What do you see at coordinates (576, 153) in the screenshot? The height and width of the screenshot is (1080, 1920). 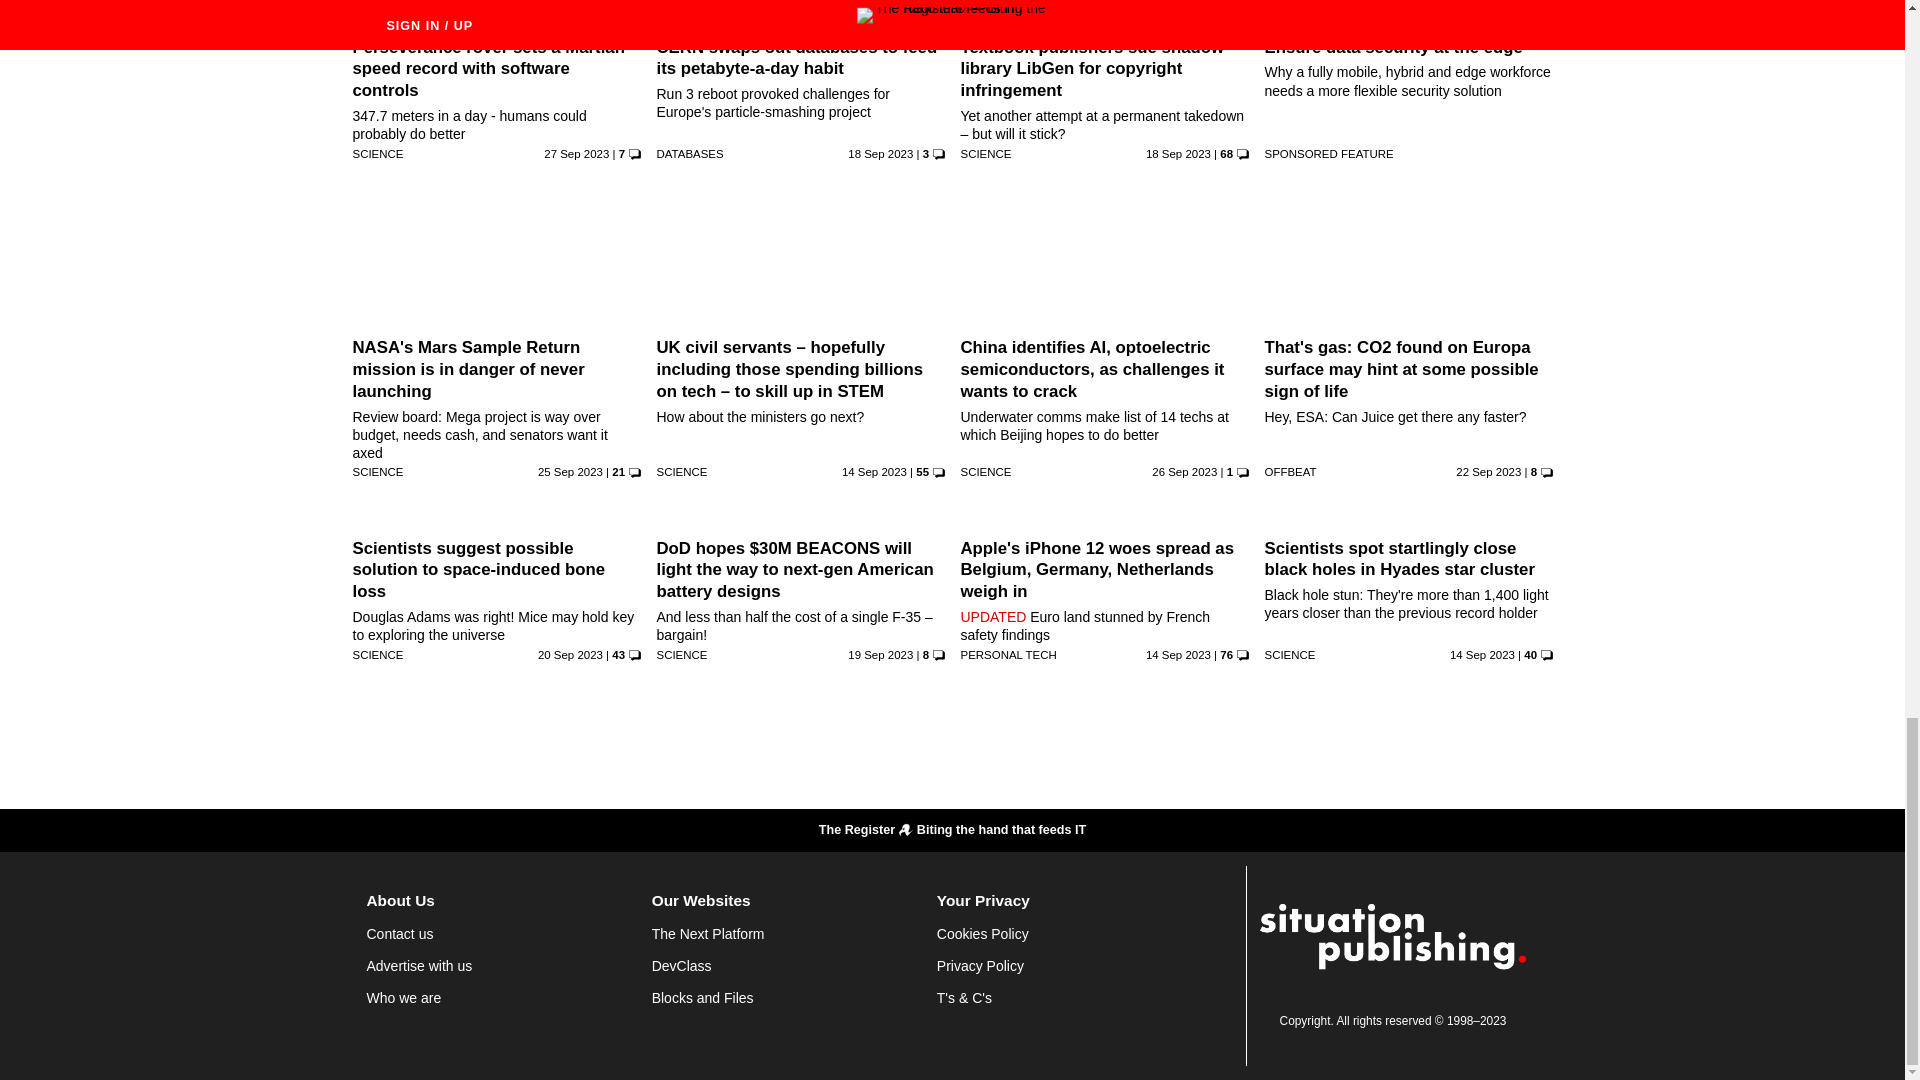 I see `27 Sep 2023 19:0` at bounding box center [576, 153].